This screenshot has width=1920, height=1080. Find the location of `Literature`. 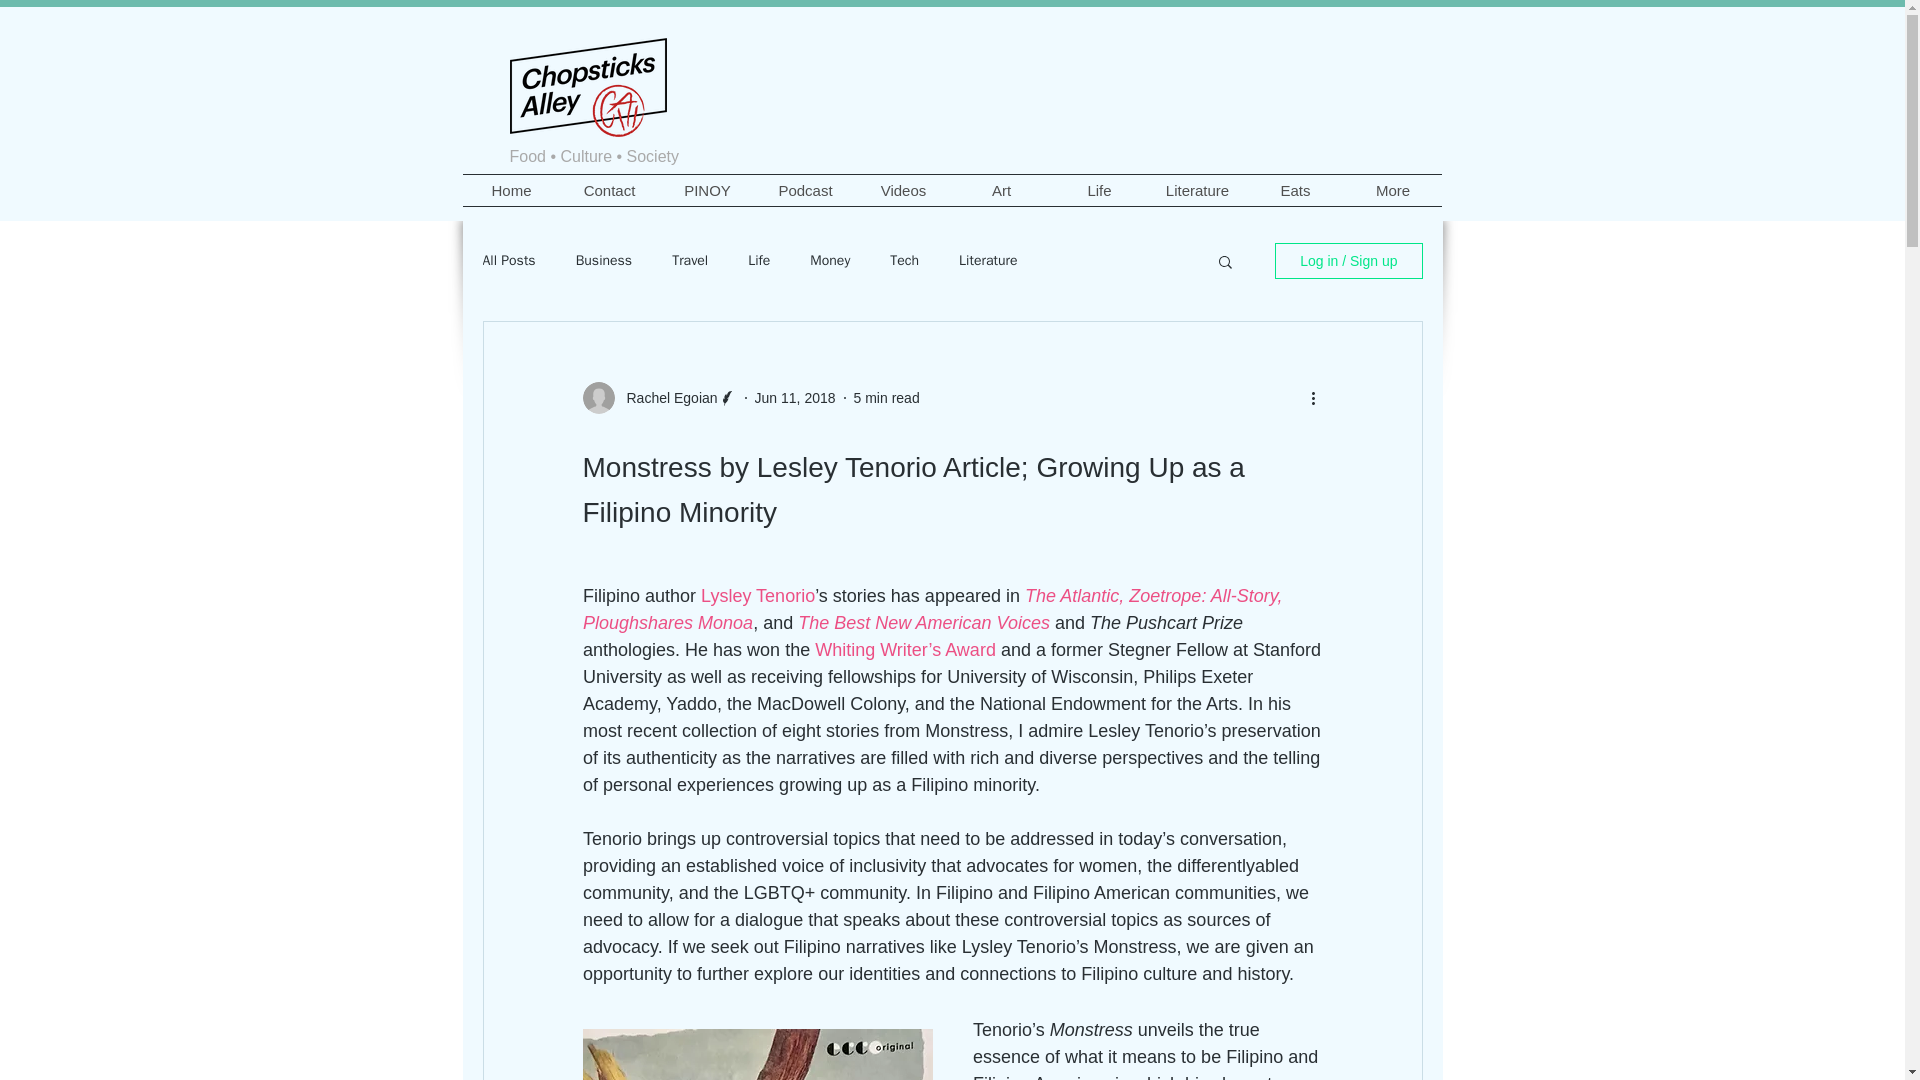

Literature is located at coordinates (1197, 190).